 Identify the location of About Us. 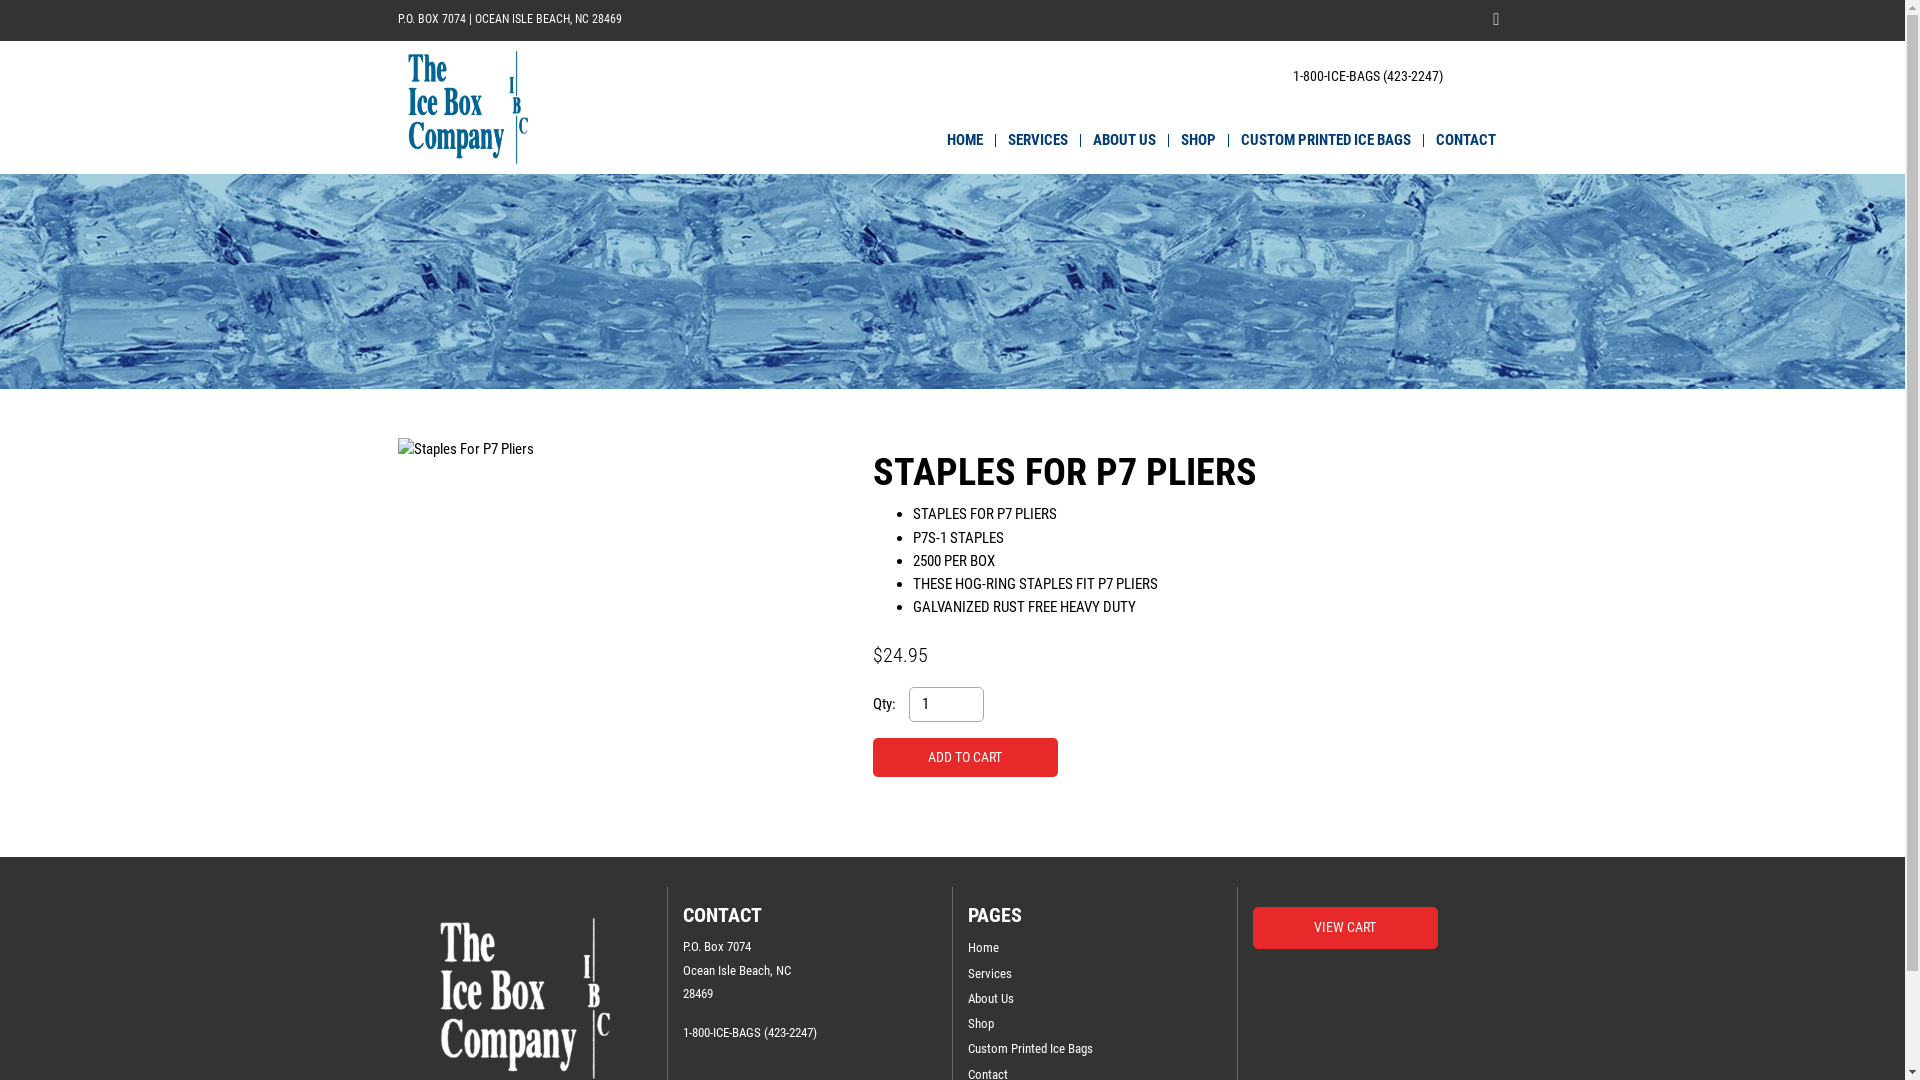
(1095, 998).